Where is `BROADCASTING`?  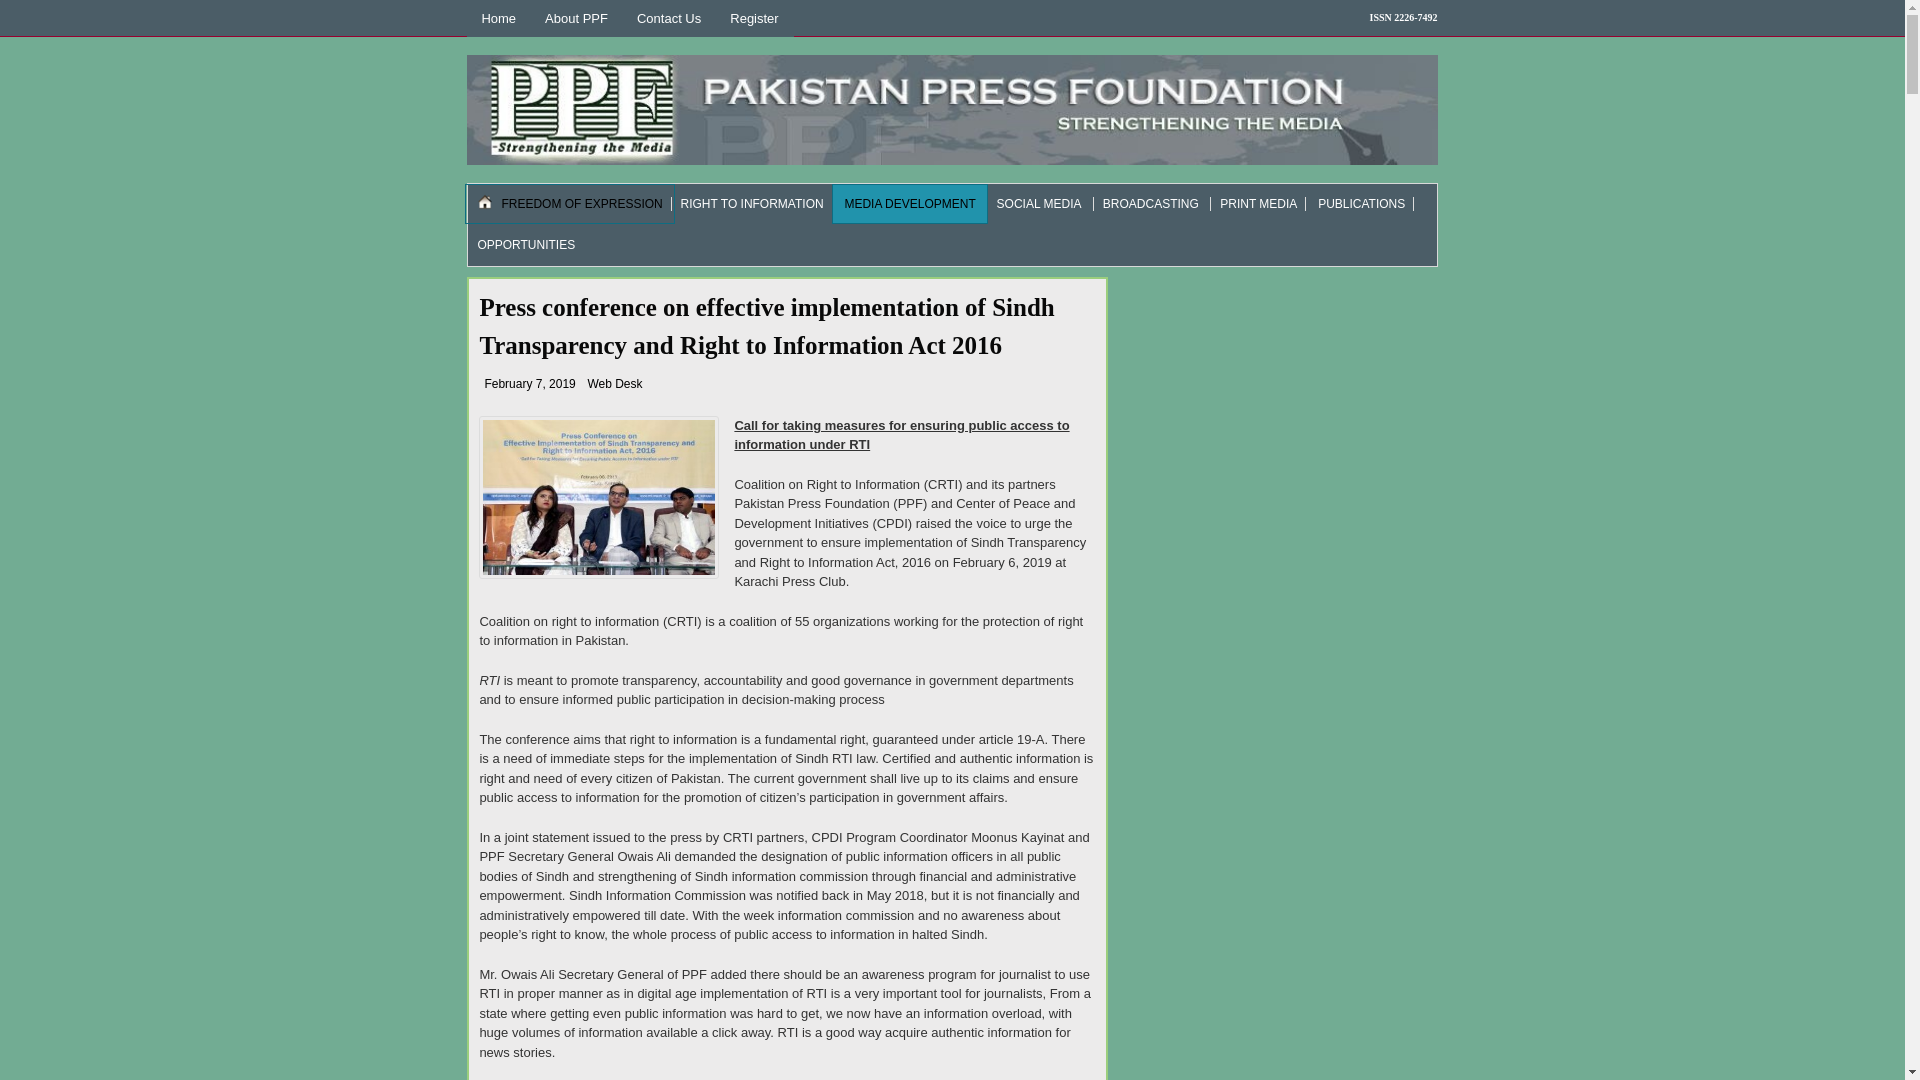
BROADCASTING is located at coordinates (1150, 203).